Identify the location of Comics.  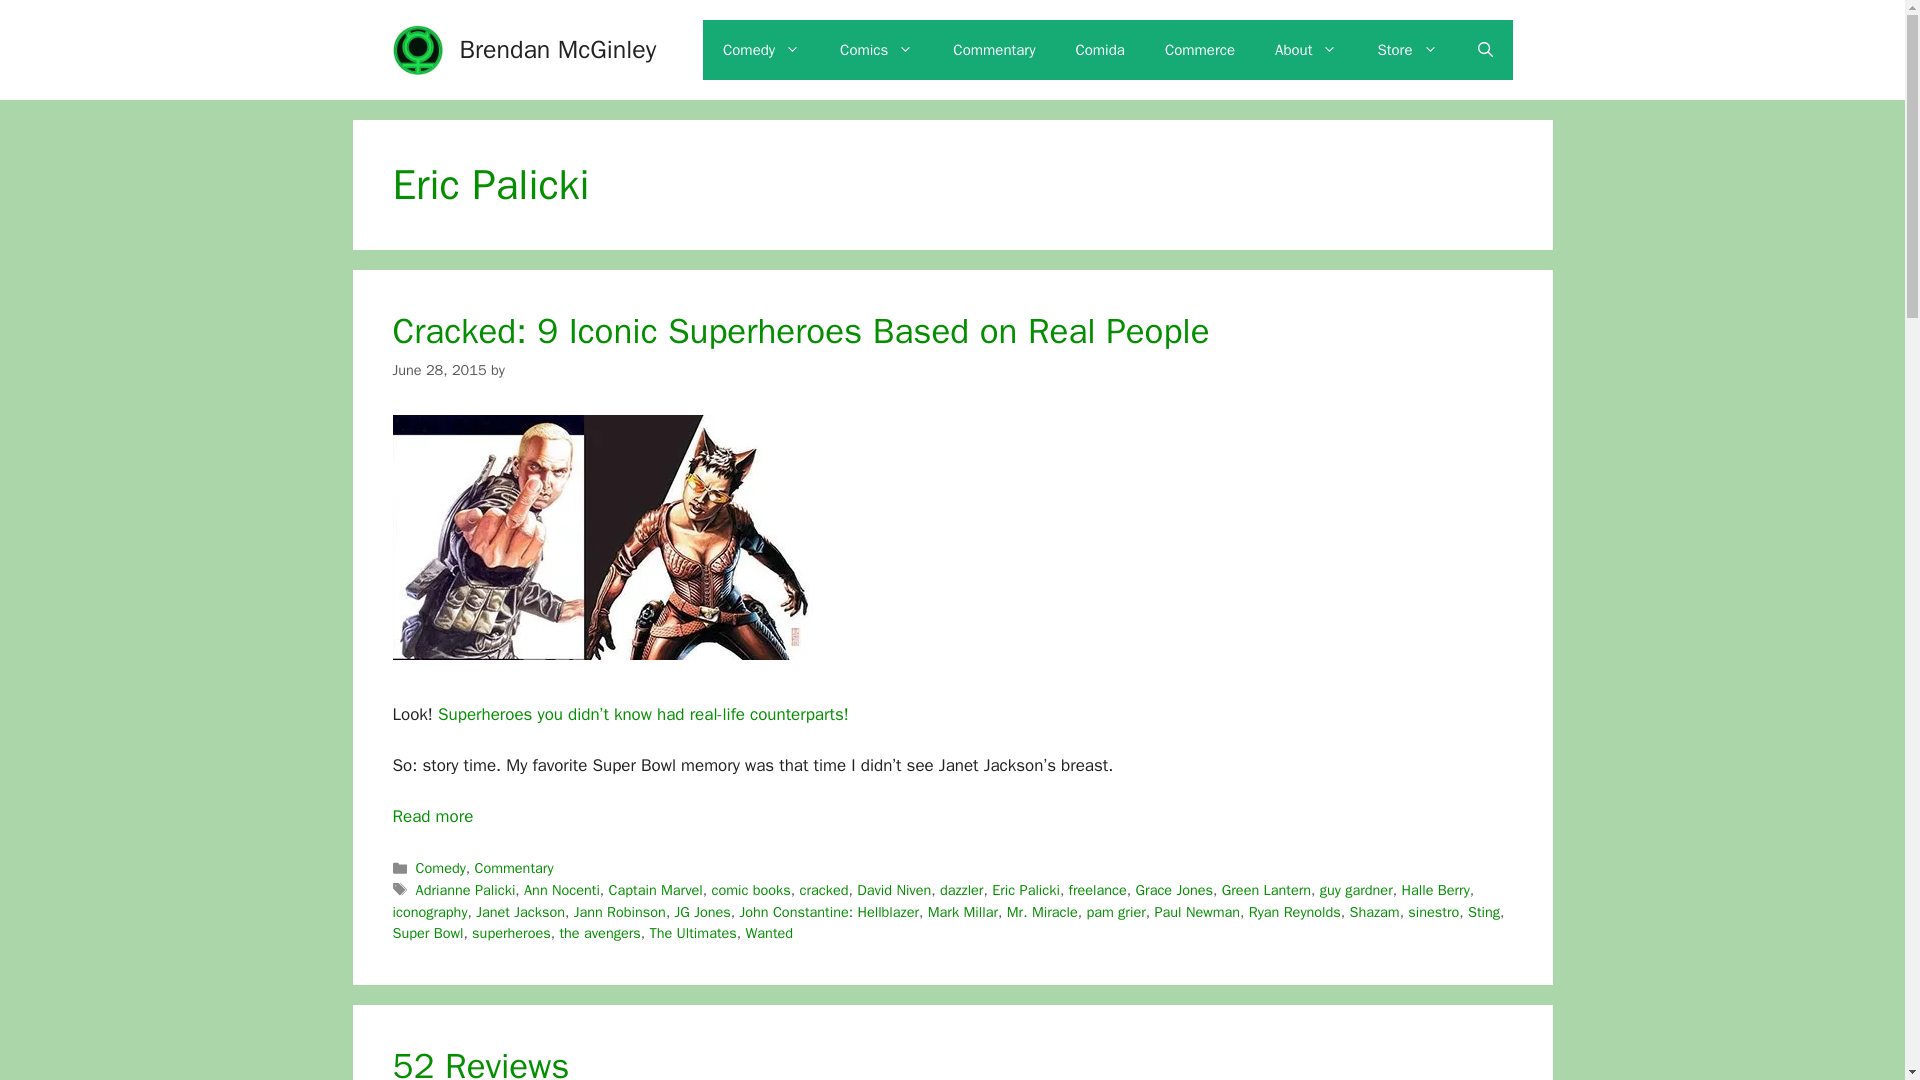
(876, 50).